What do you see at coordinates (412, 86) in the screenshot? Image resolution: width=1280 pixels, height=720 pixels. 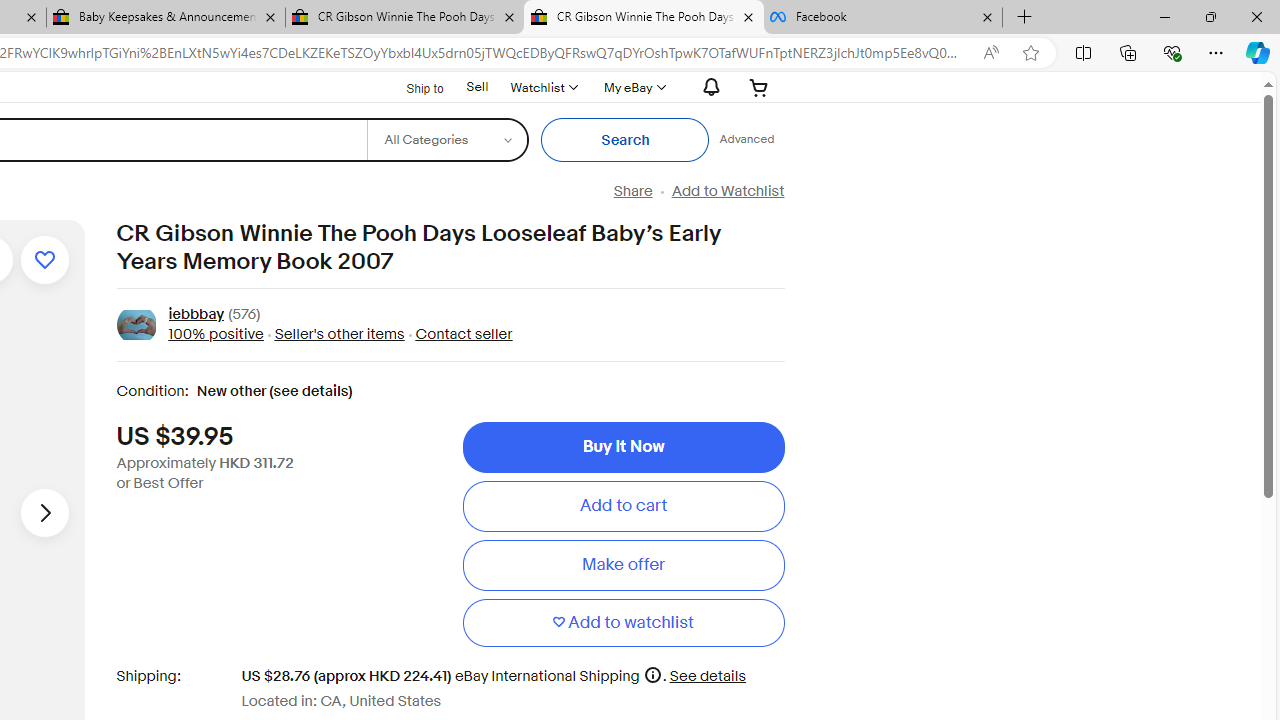 I see `Ship to` at bounding box center [412, 86].